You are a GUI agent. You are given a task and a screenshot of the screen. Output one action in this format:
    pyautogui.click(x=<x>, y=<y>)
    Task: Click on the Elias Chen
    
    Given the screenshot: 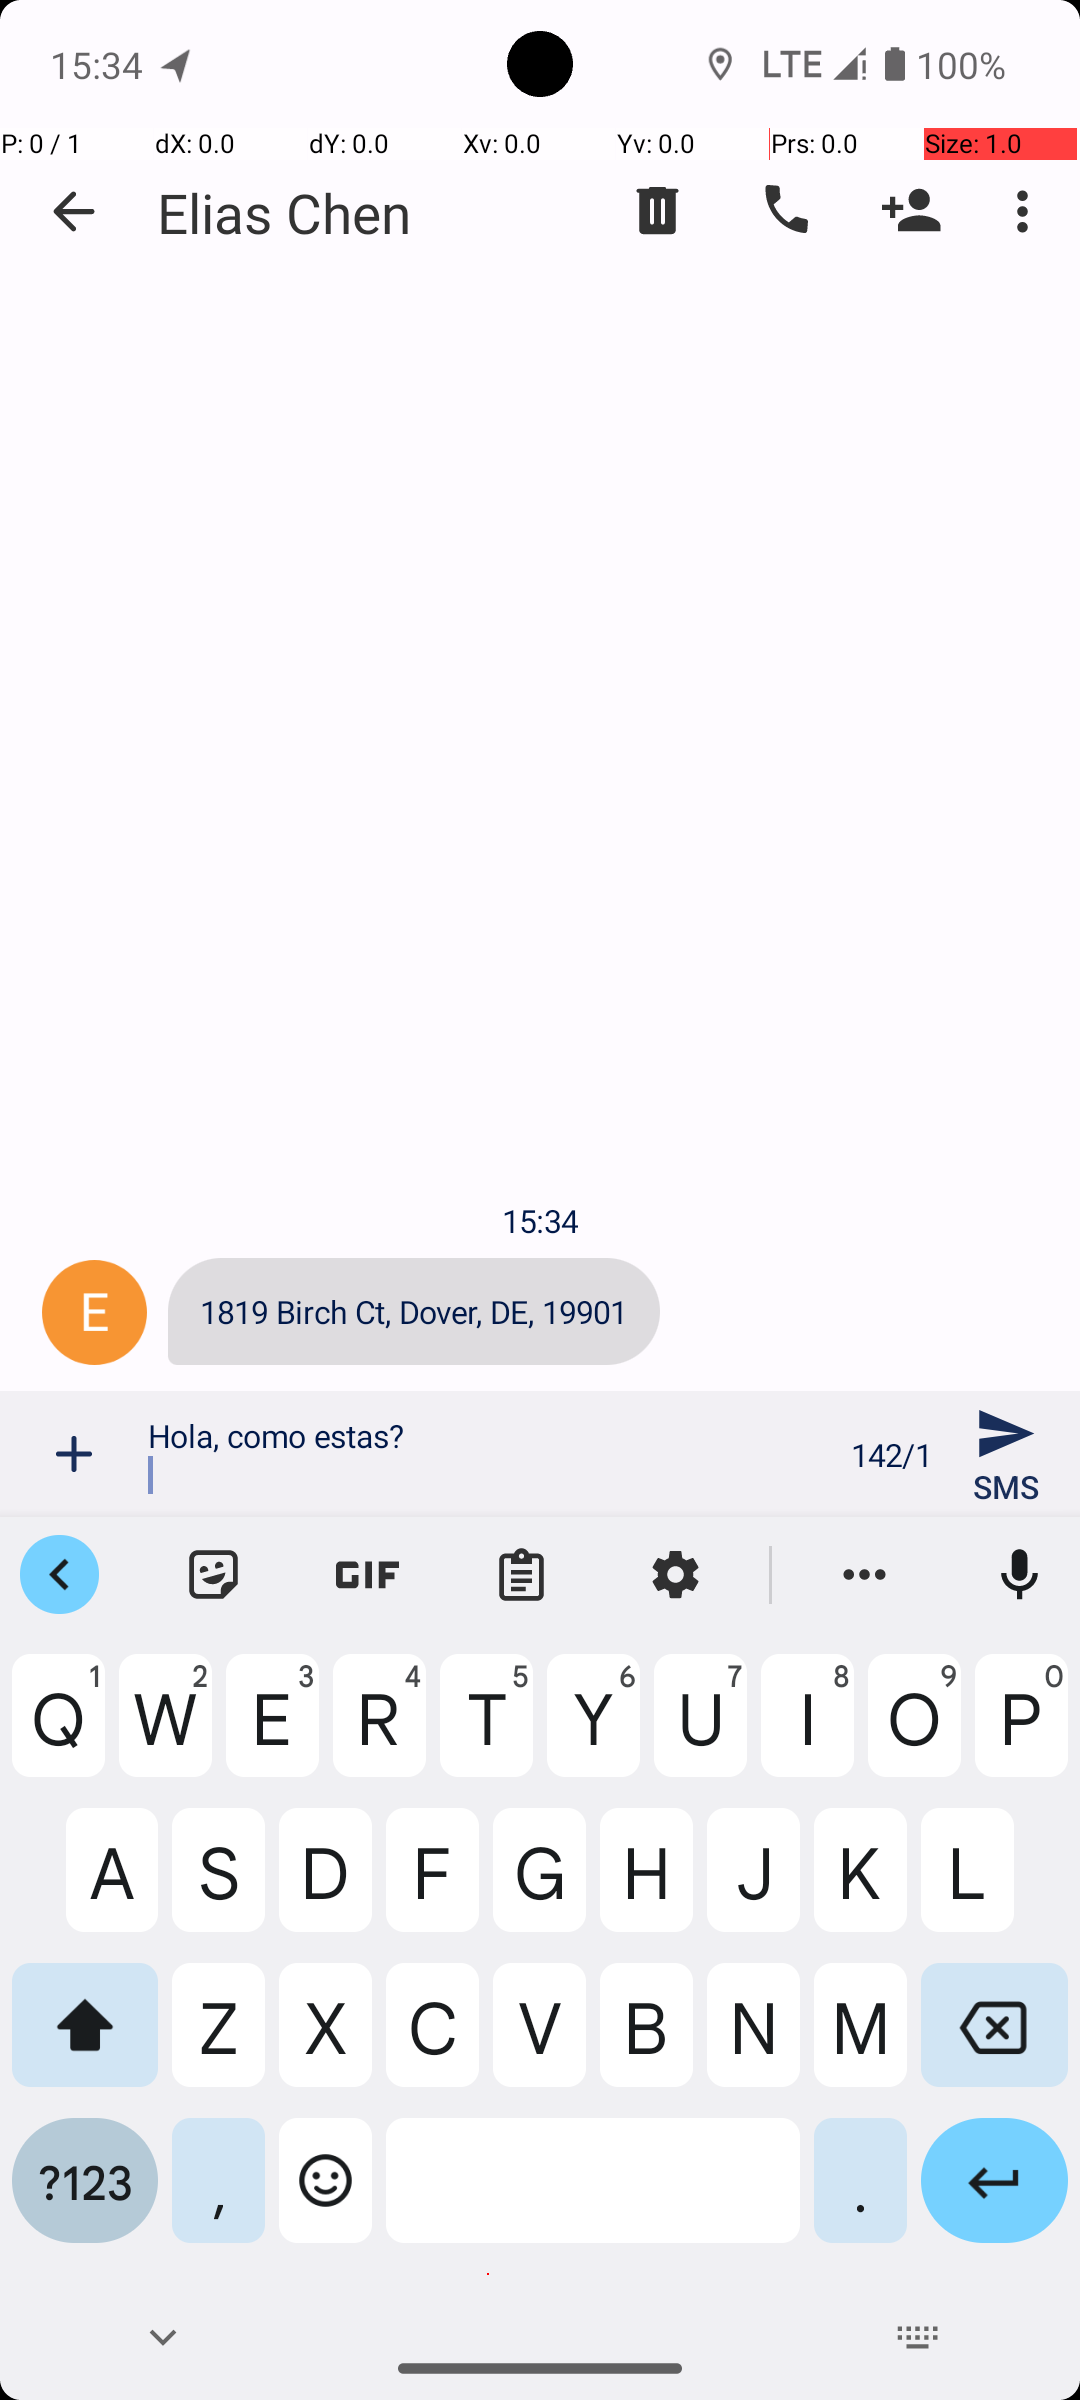 What is the action you would take?
    pyautogui.click(x=284, y=212)
    